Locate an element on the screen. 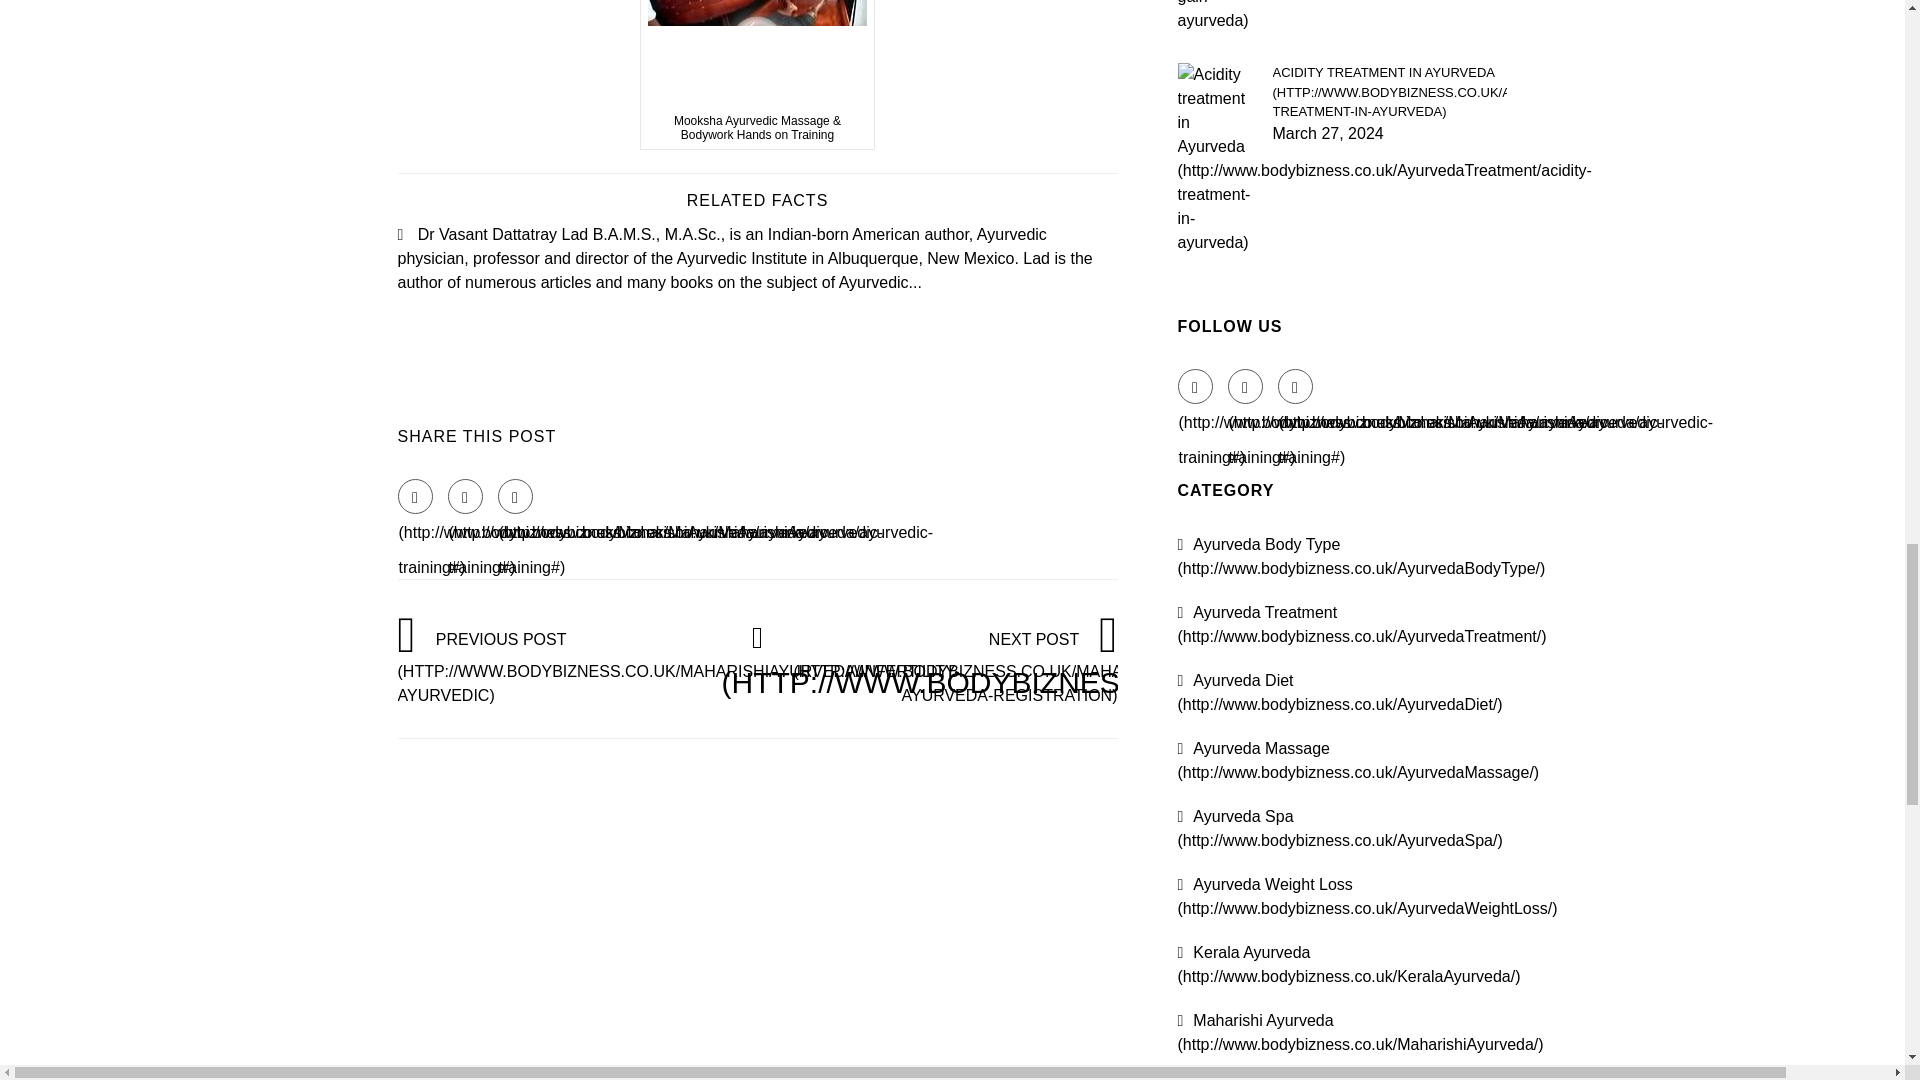 The width and height of the screenshot is (1920, 1080). View all posts filed under Ayurveda Treatment is located at coordinates (1362, 624).